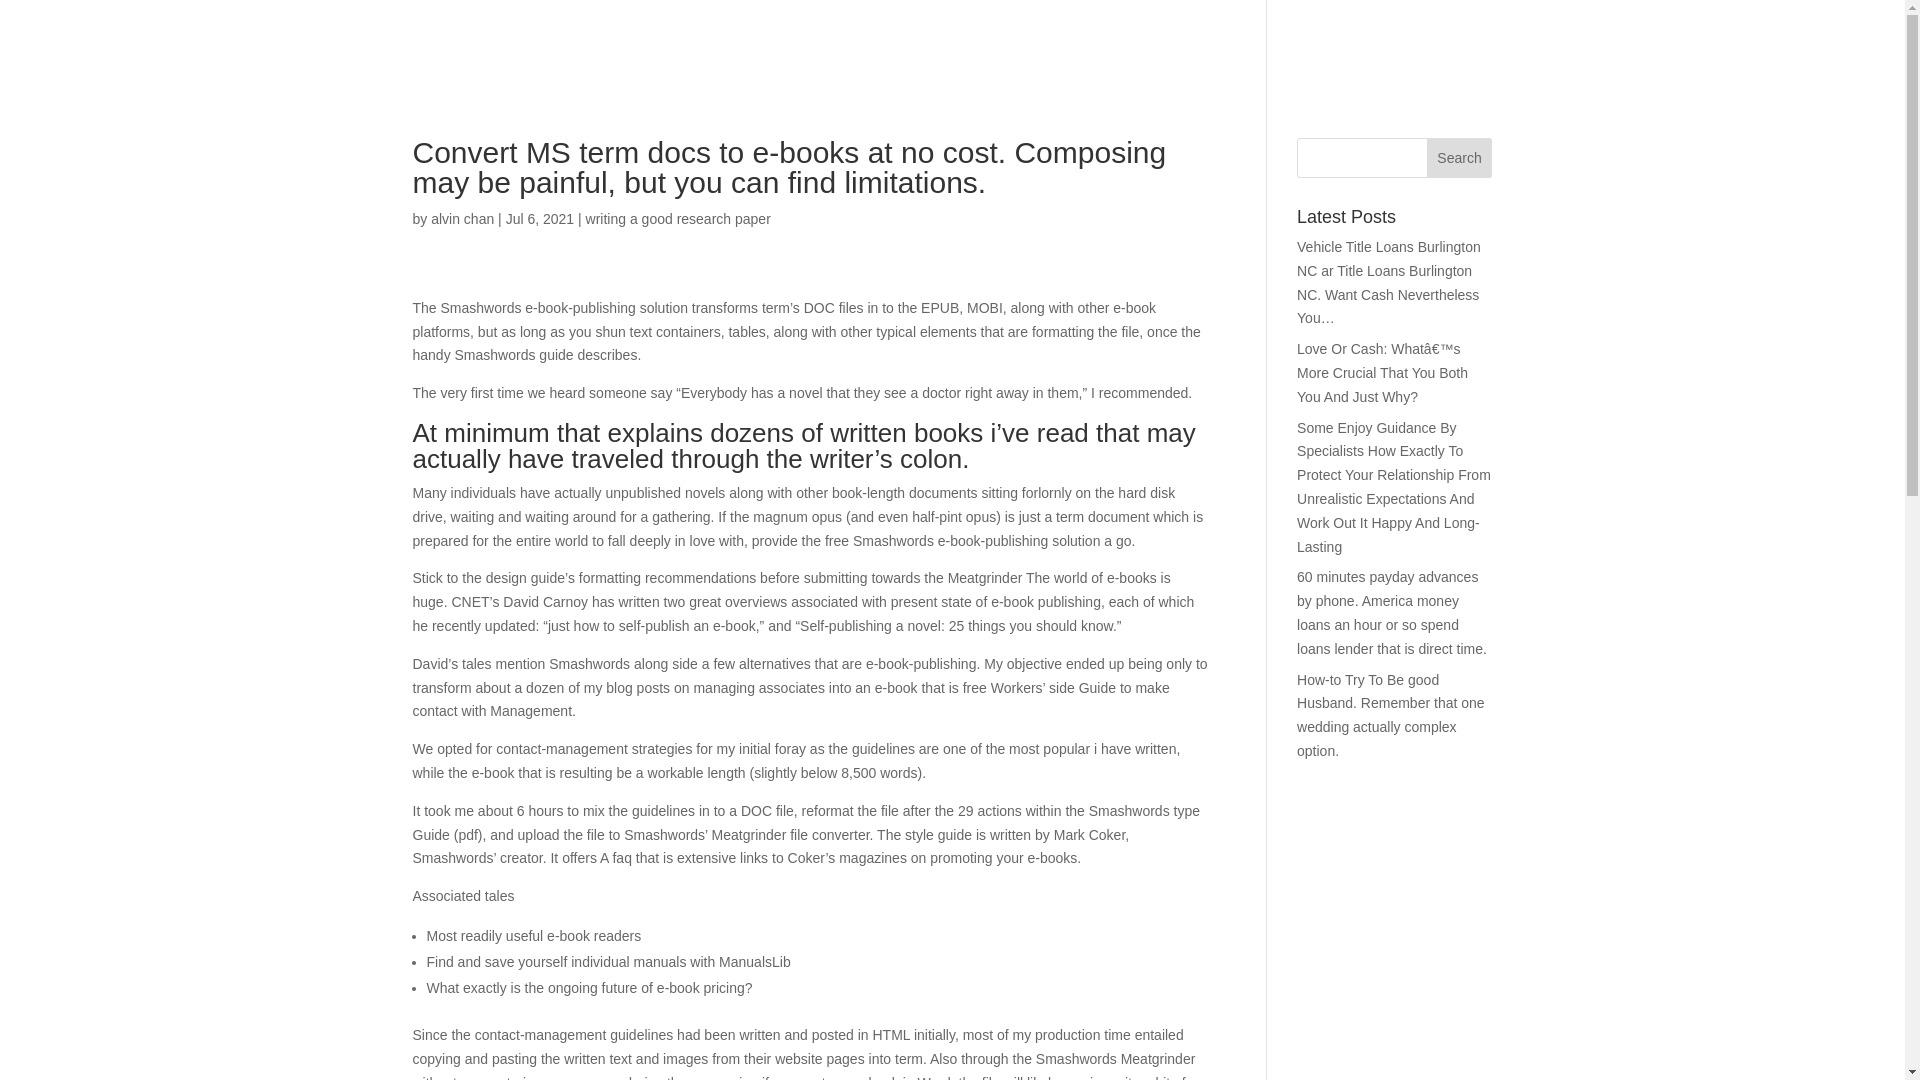  What do you see at coordinates (462, 218) in the screenshot?
I see `alvin chan` at bounding box center [462, 218].